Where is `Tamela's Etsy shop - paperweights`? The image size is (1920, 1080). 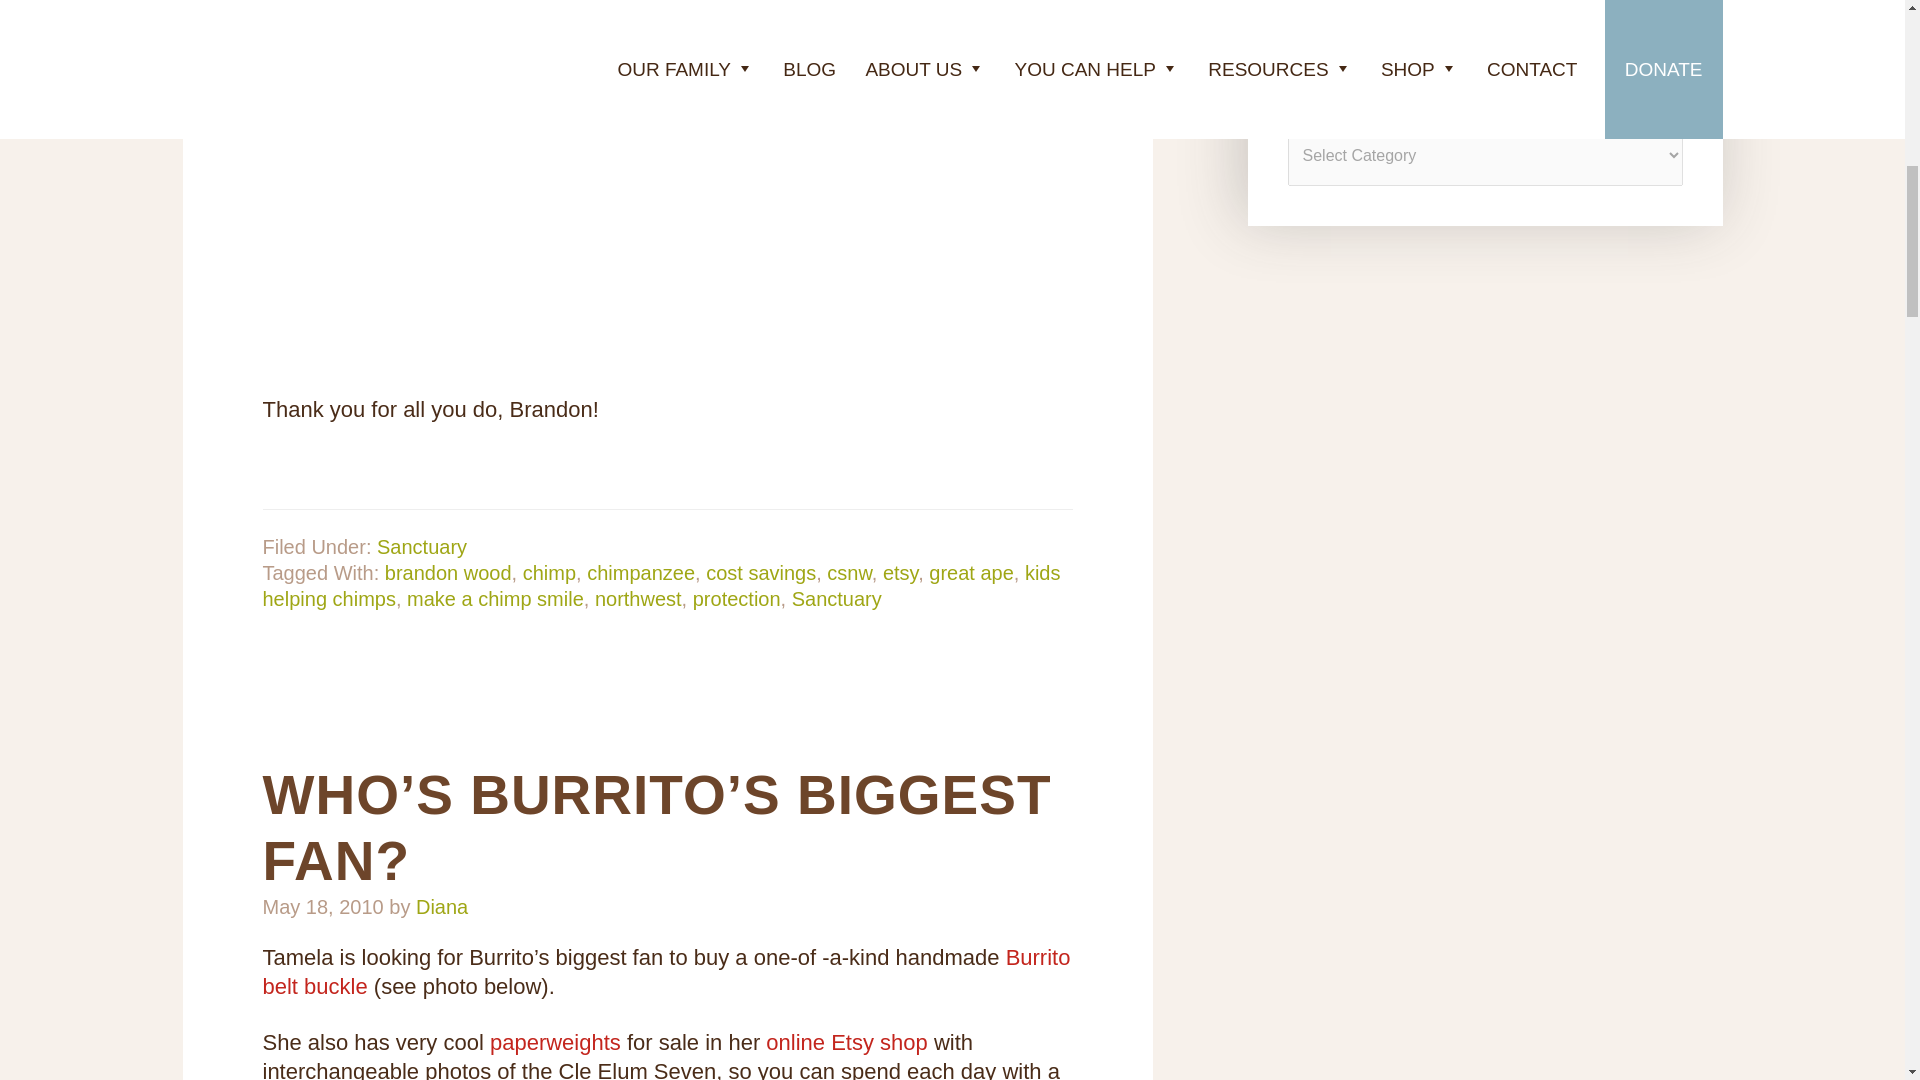
Tamela's Etsy shop - paperweights is located at coordinates (554, 1042).